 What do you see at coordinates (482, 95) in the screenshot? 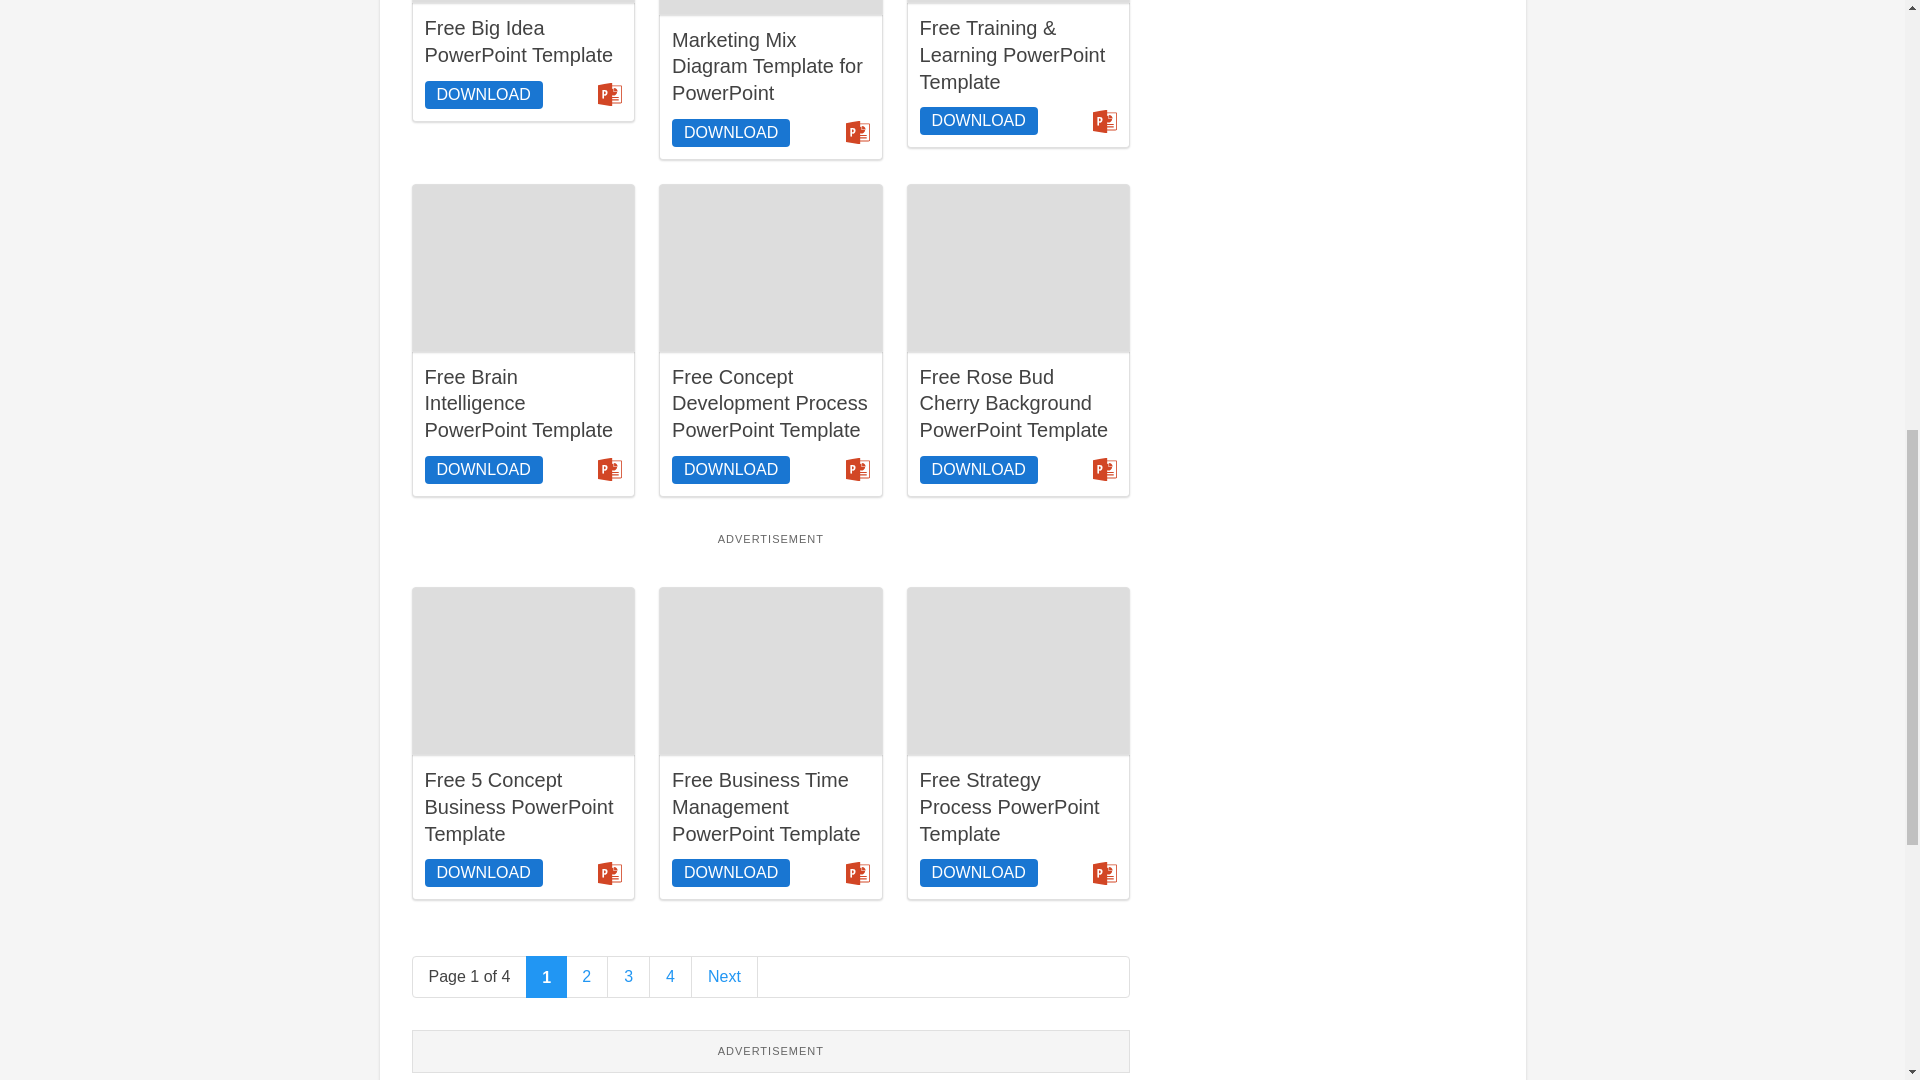
I see `DOWNLOAD` at bounding box center [482, 95].